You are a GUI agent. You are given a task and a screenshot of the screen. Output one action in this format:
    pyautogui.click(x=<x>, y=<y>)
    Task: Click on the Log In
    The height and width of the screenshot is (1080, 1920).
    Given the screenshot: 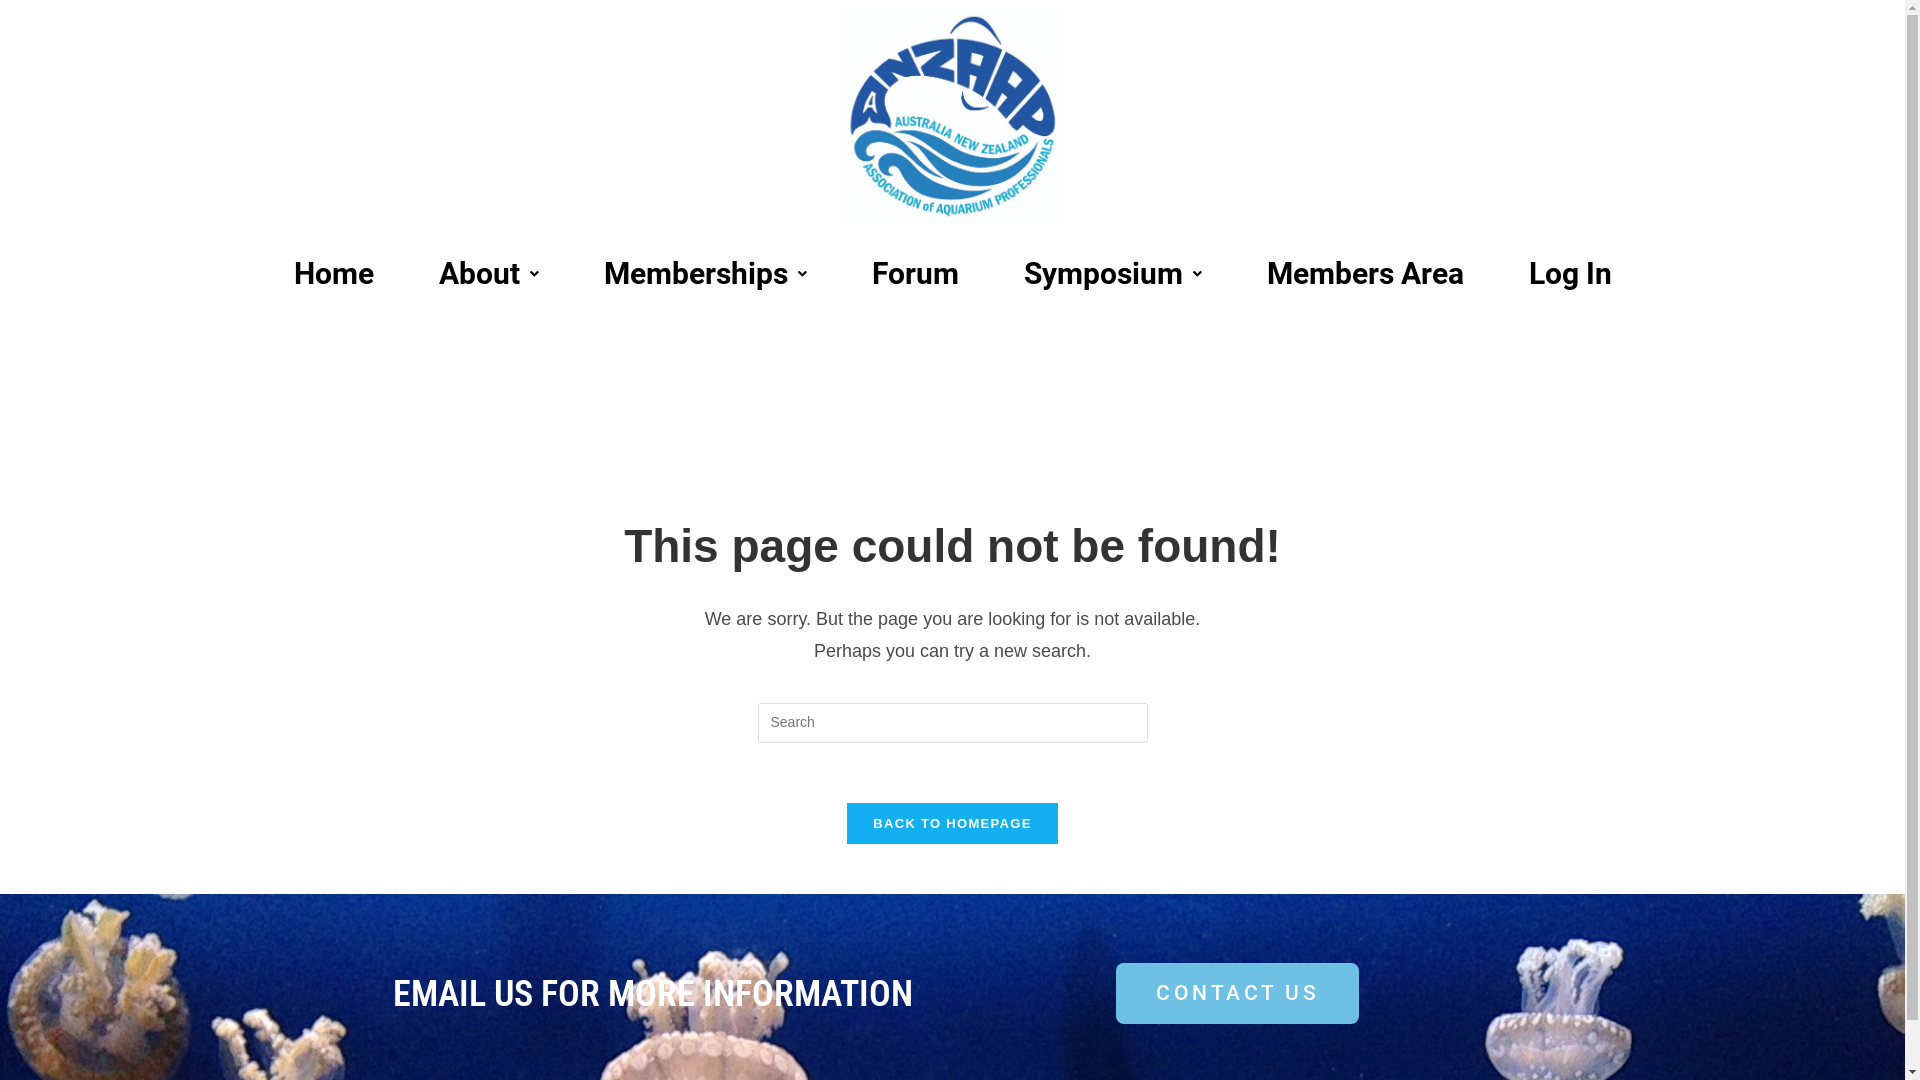 What is the action you would take?
    pyautogui.click(x=1570, y=274)
    